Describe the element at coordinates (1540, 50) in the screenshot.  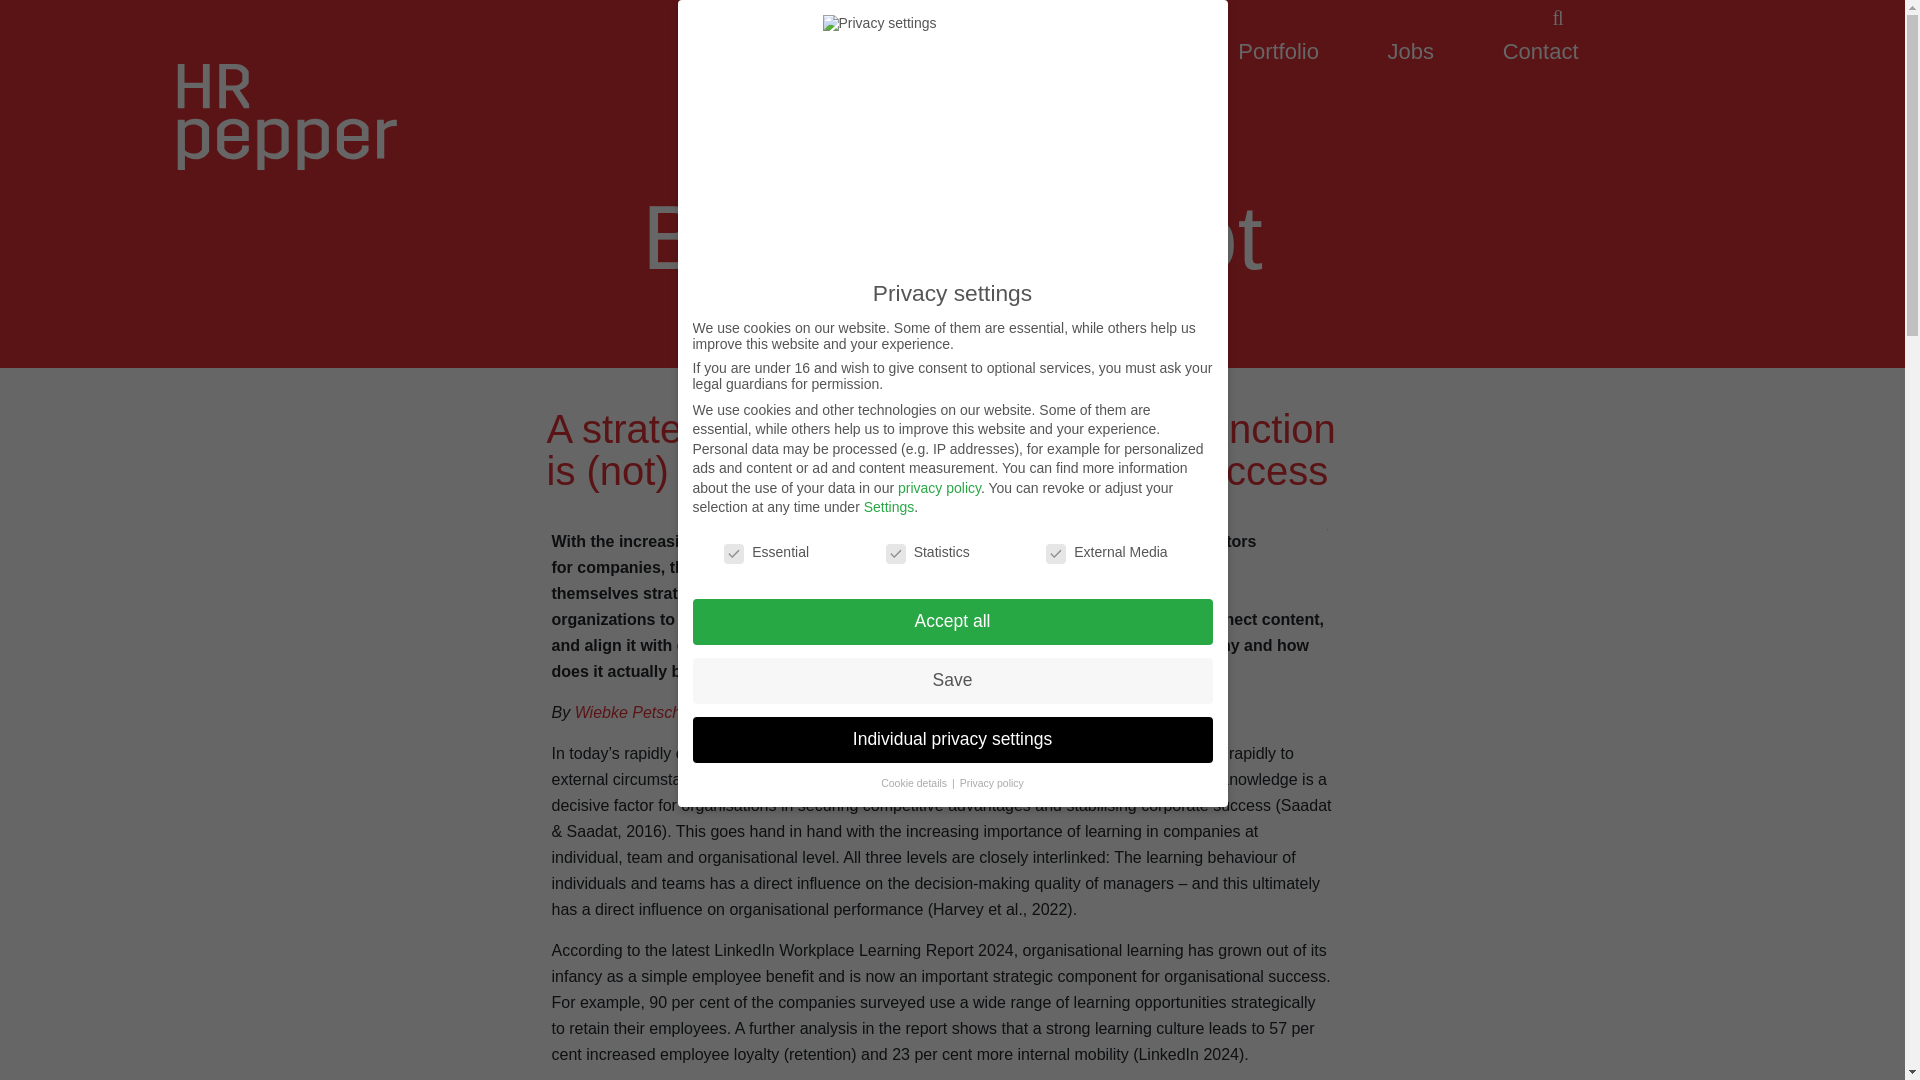
I see `Contact` at that location.